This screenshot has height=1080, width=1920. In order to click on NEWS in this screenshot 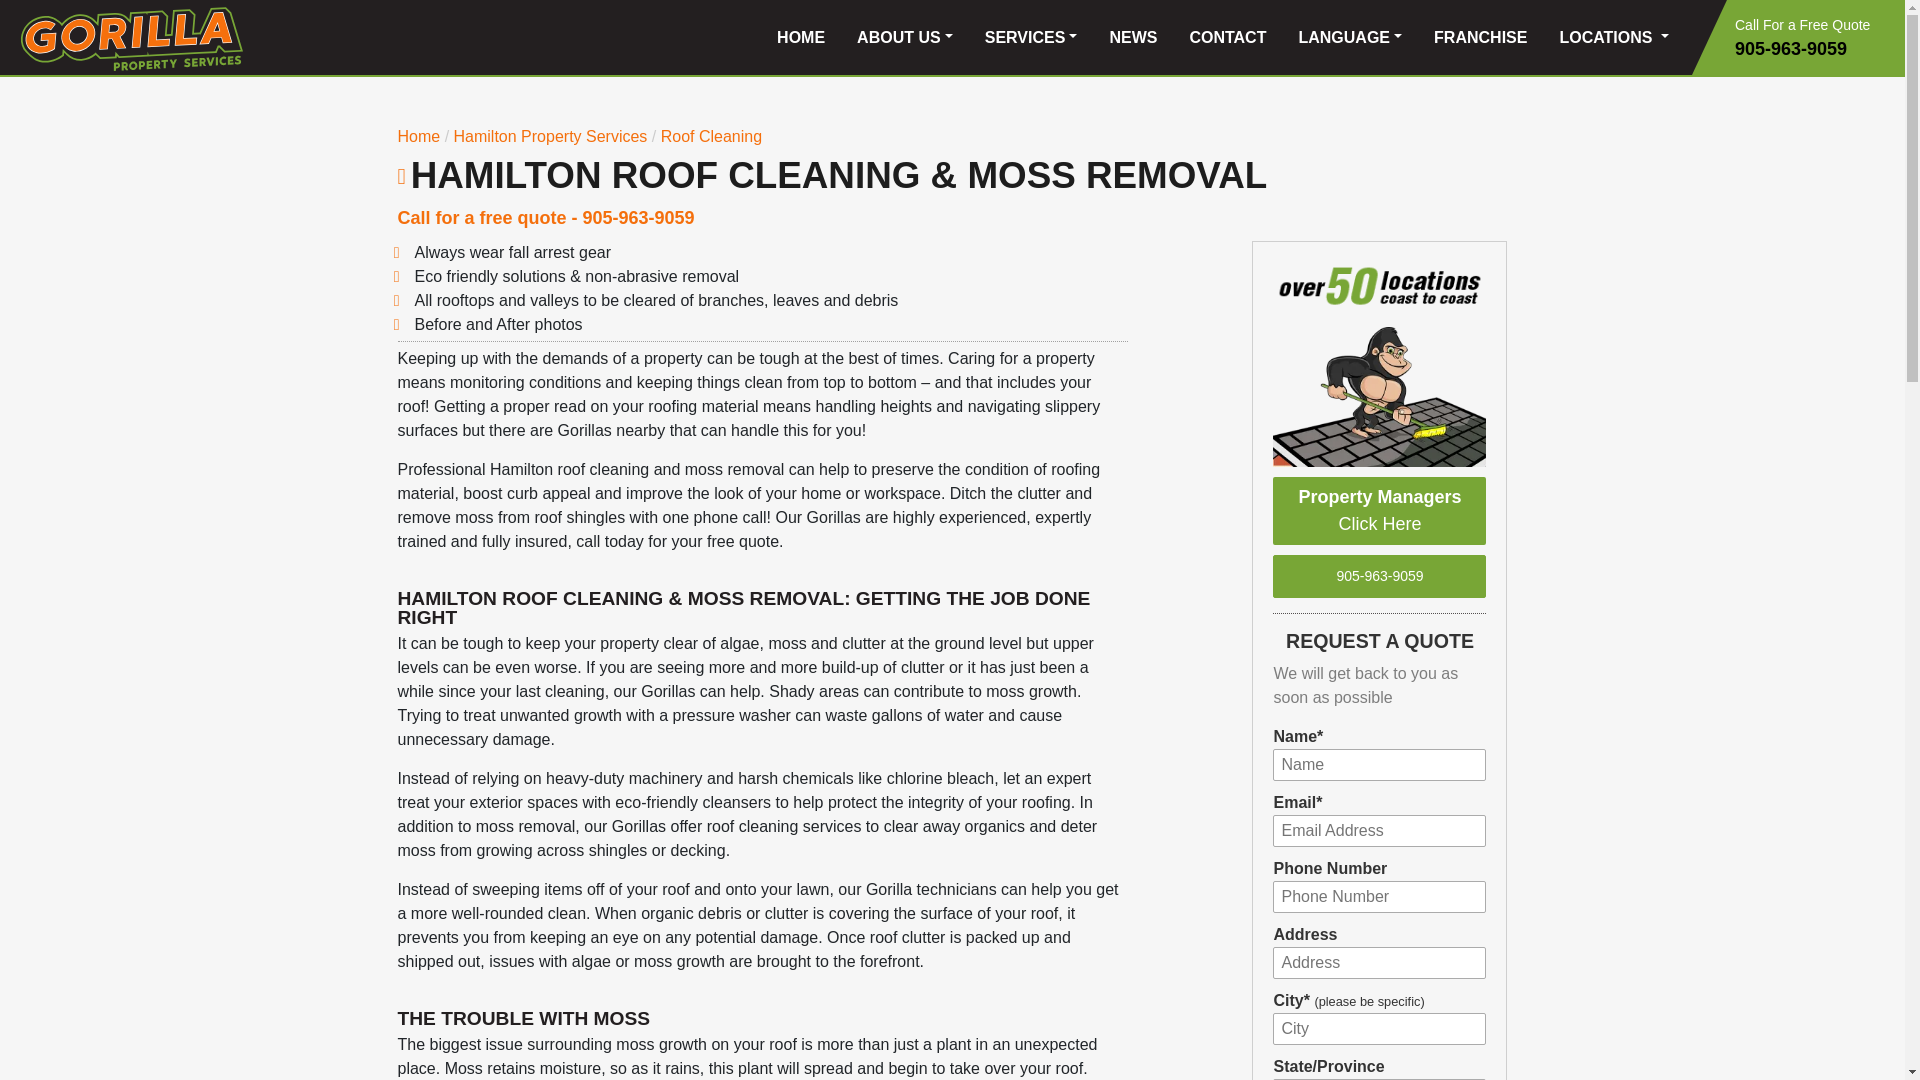, I will do `click(1132, 38)`.